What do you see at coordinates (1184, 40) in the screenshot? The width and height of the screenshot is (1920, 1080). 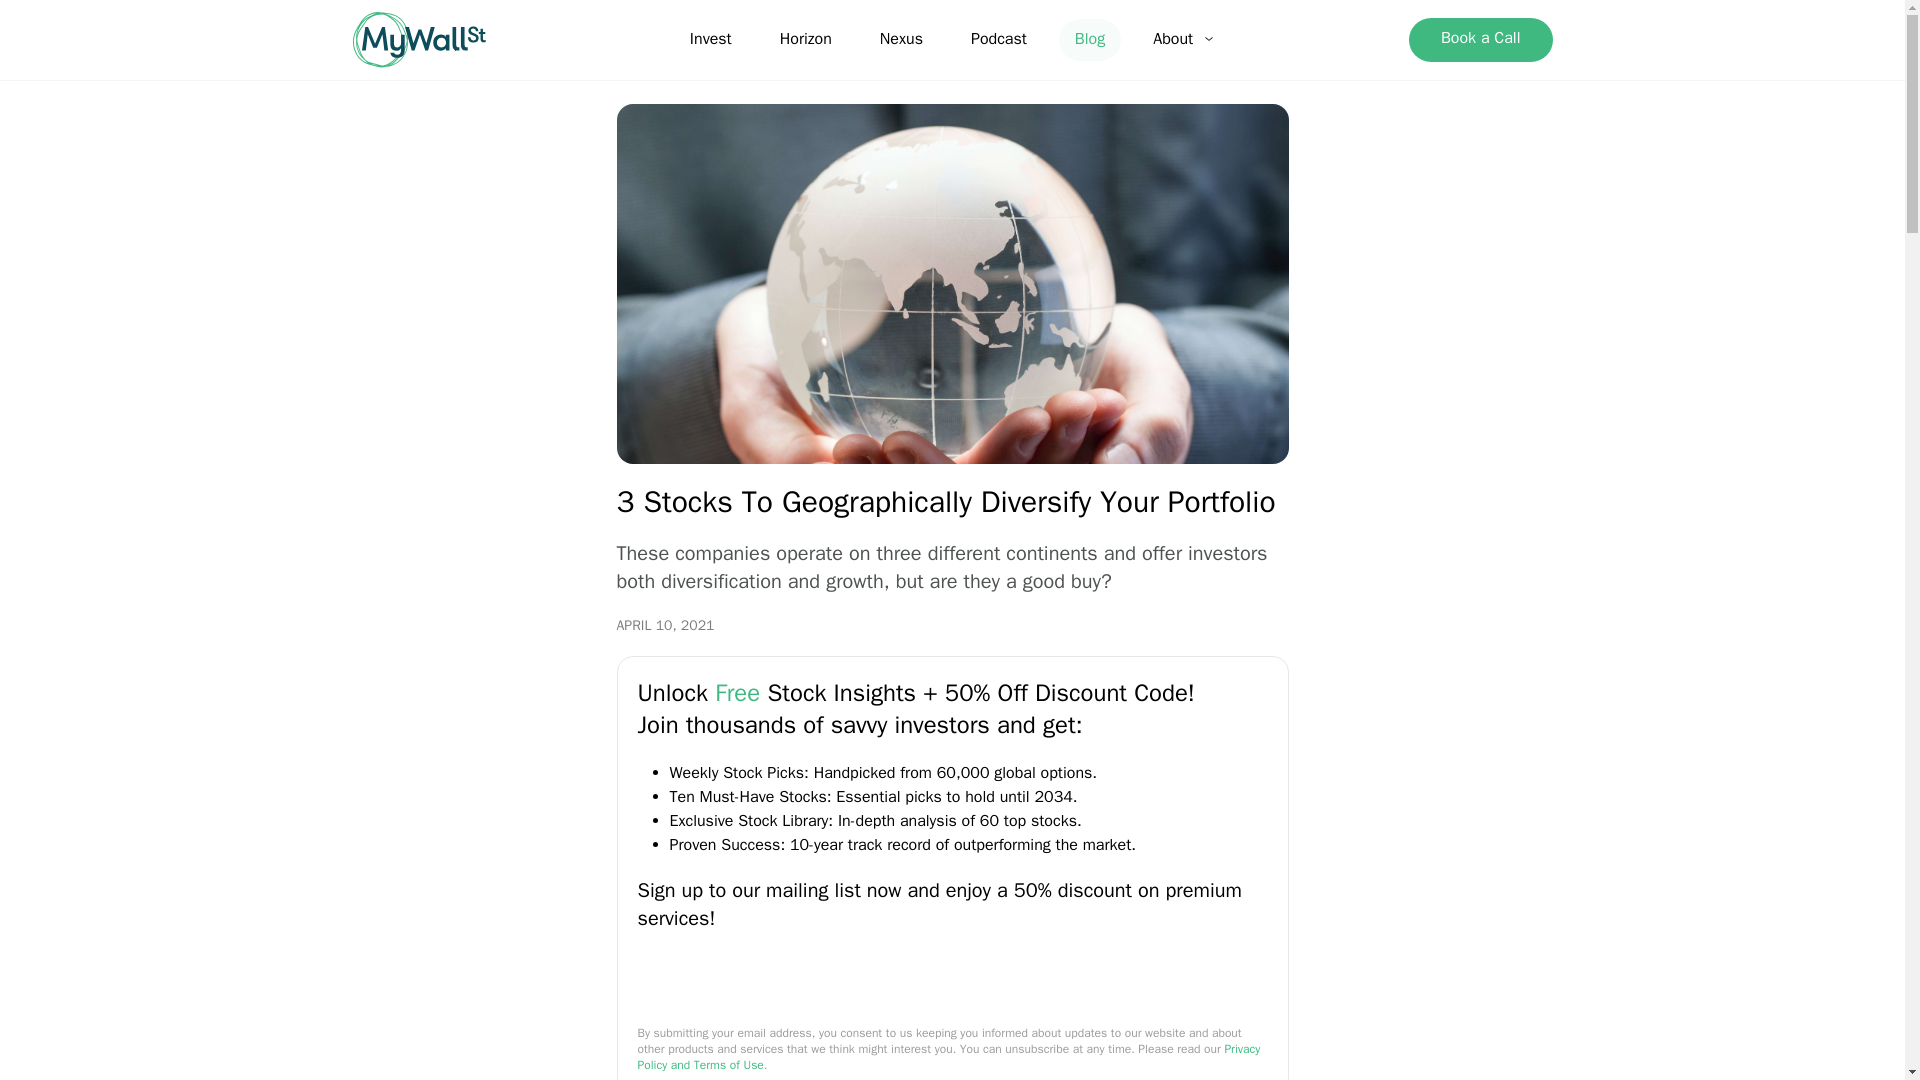 I see `About` at bounding box center [1184, 40].